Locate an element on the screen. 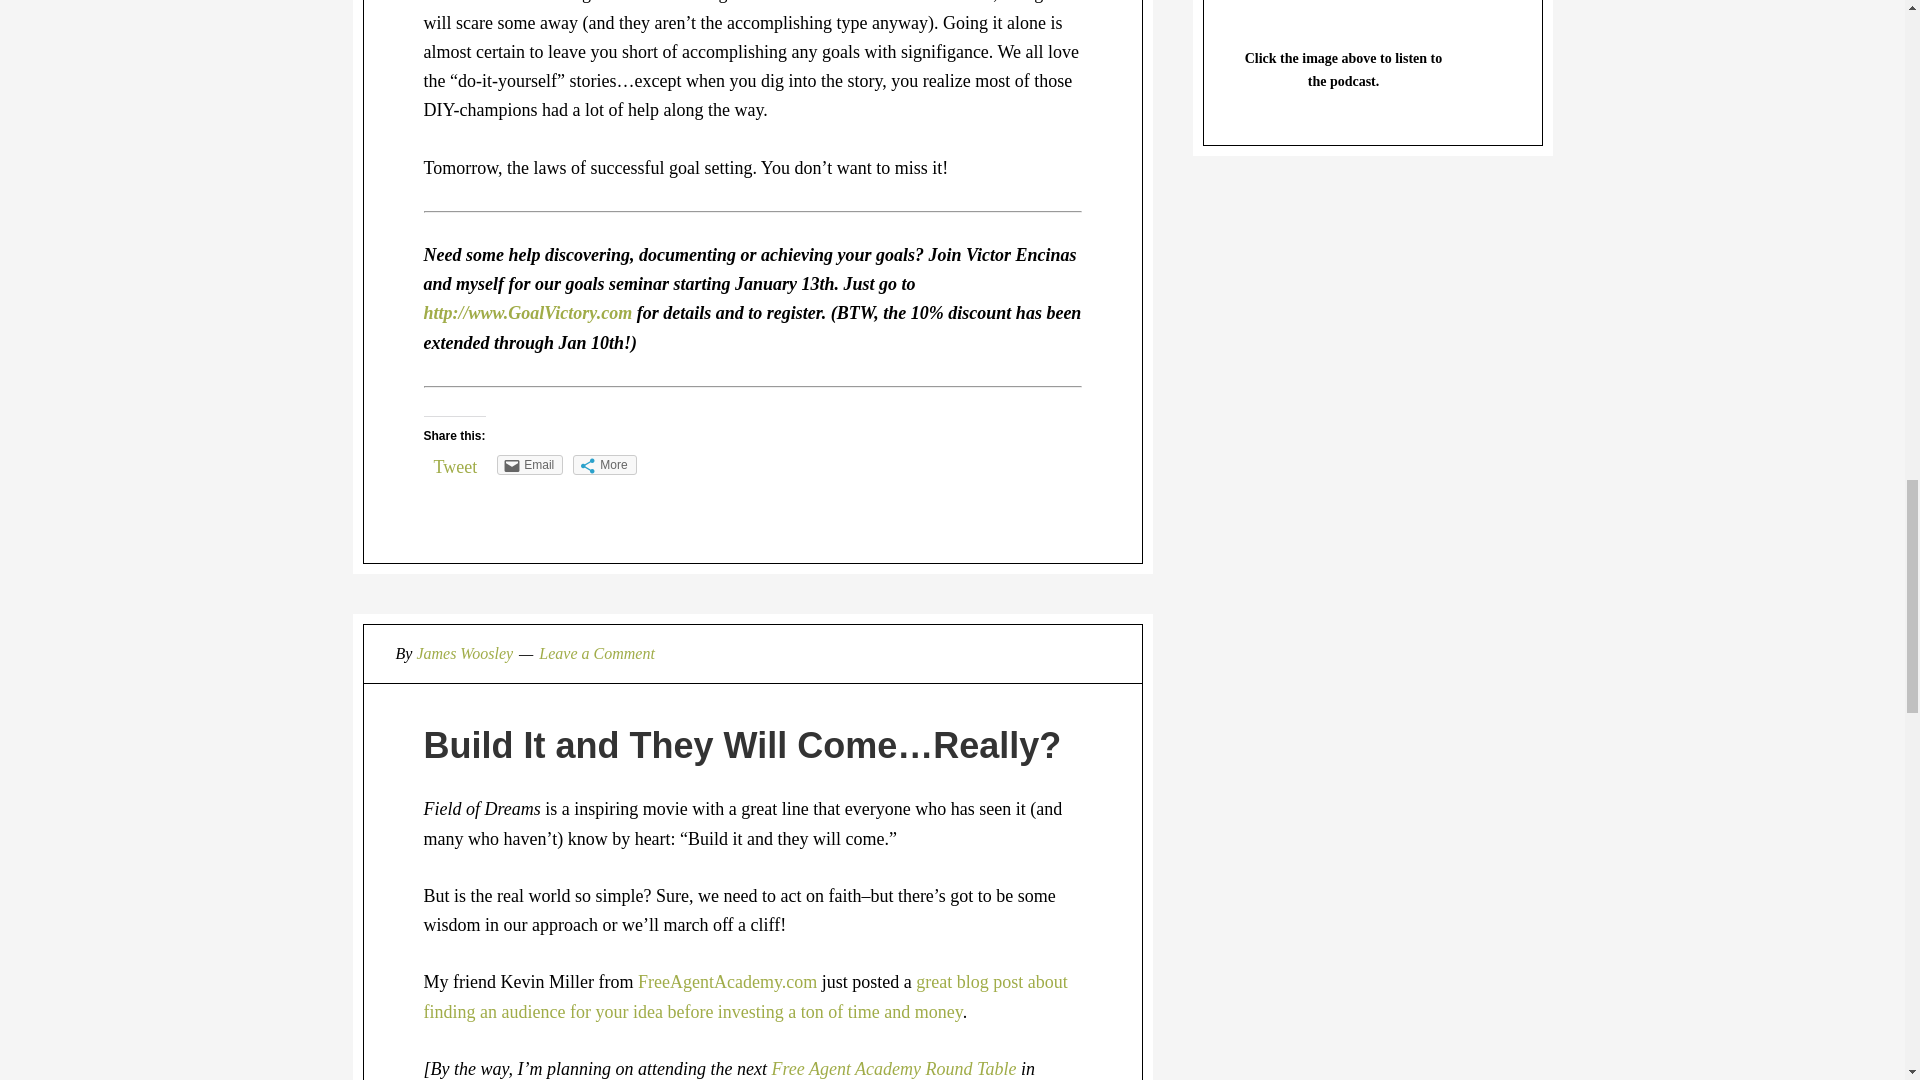 The width and height of the screenshot is (1920, 1080). Leave a Comment is located at coordinates (596, 653).